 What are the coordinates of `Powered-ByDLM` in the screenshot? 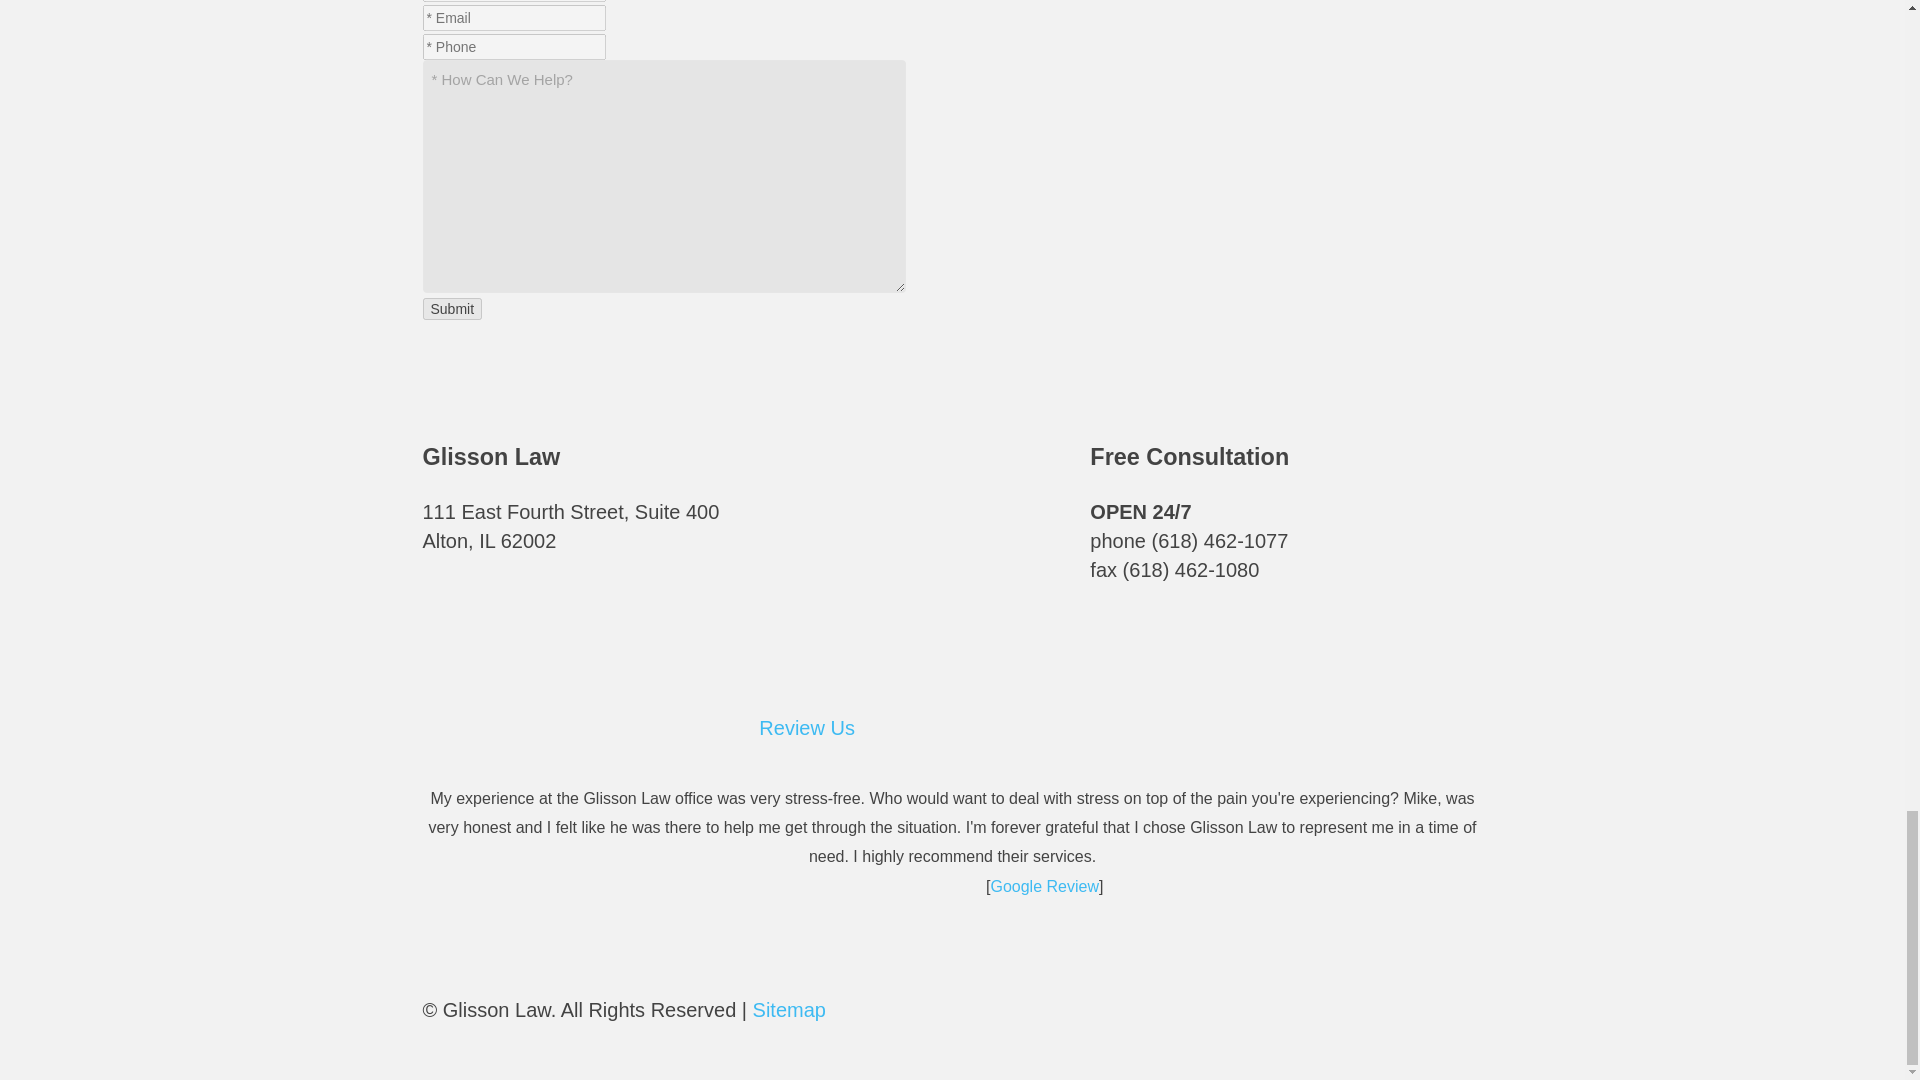 It's located at (930, 1018).